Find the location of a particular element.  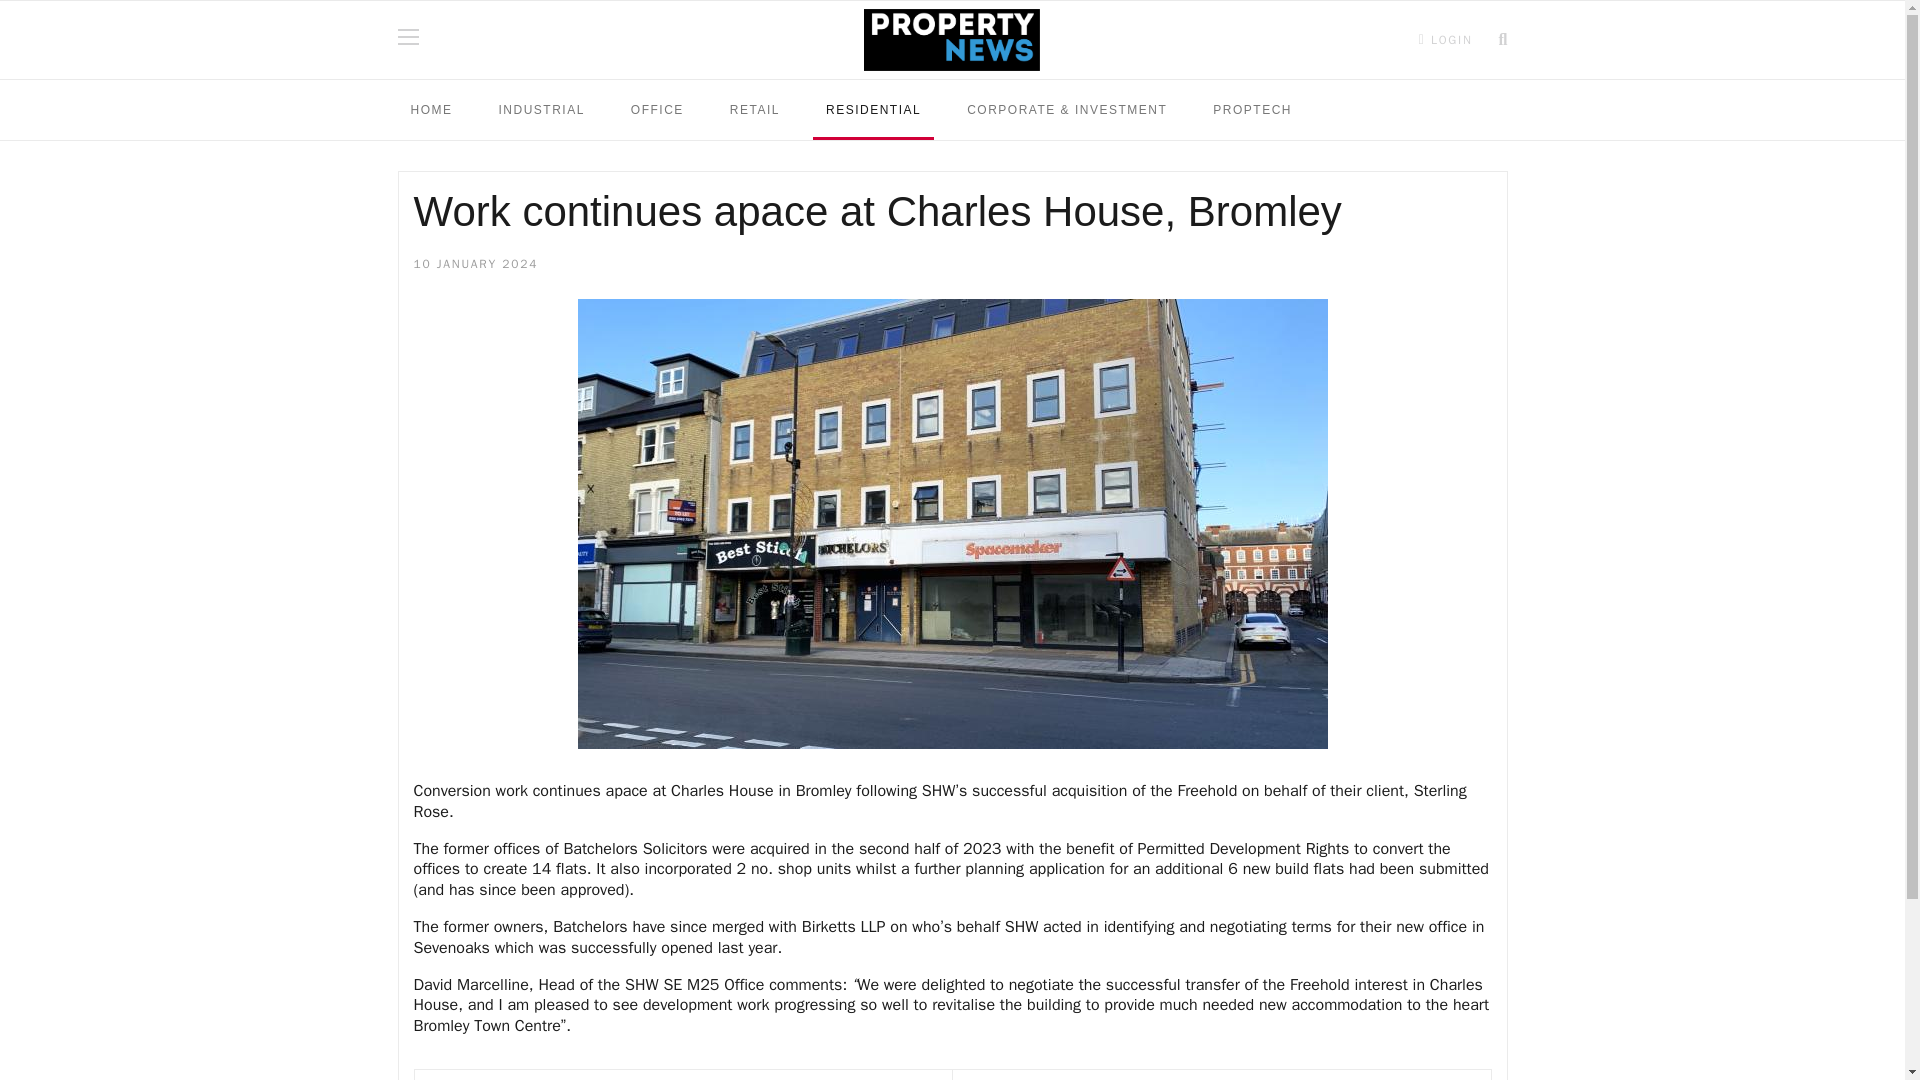

Published: 10 January 2024 is located at coordinates (476, 265).